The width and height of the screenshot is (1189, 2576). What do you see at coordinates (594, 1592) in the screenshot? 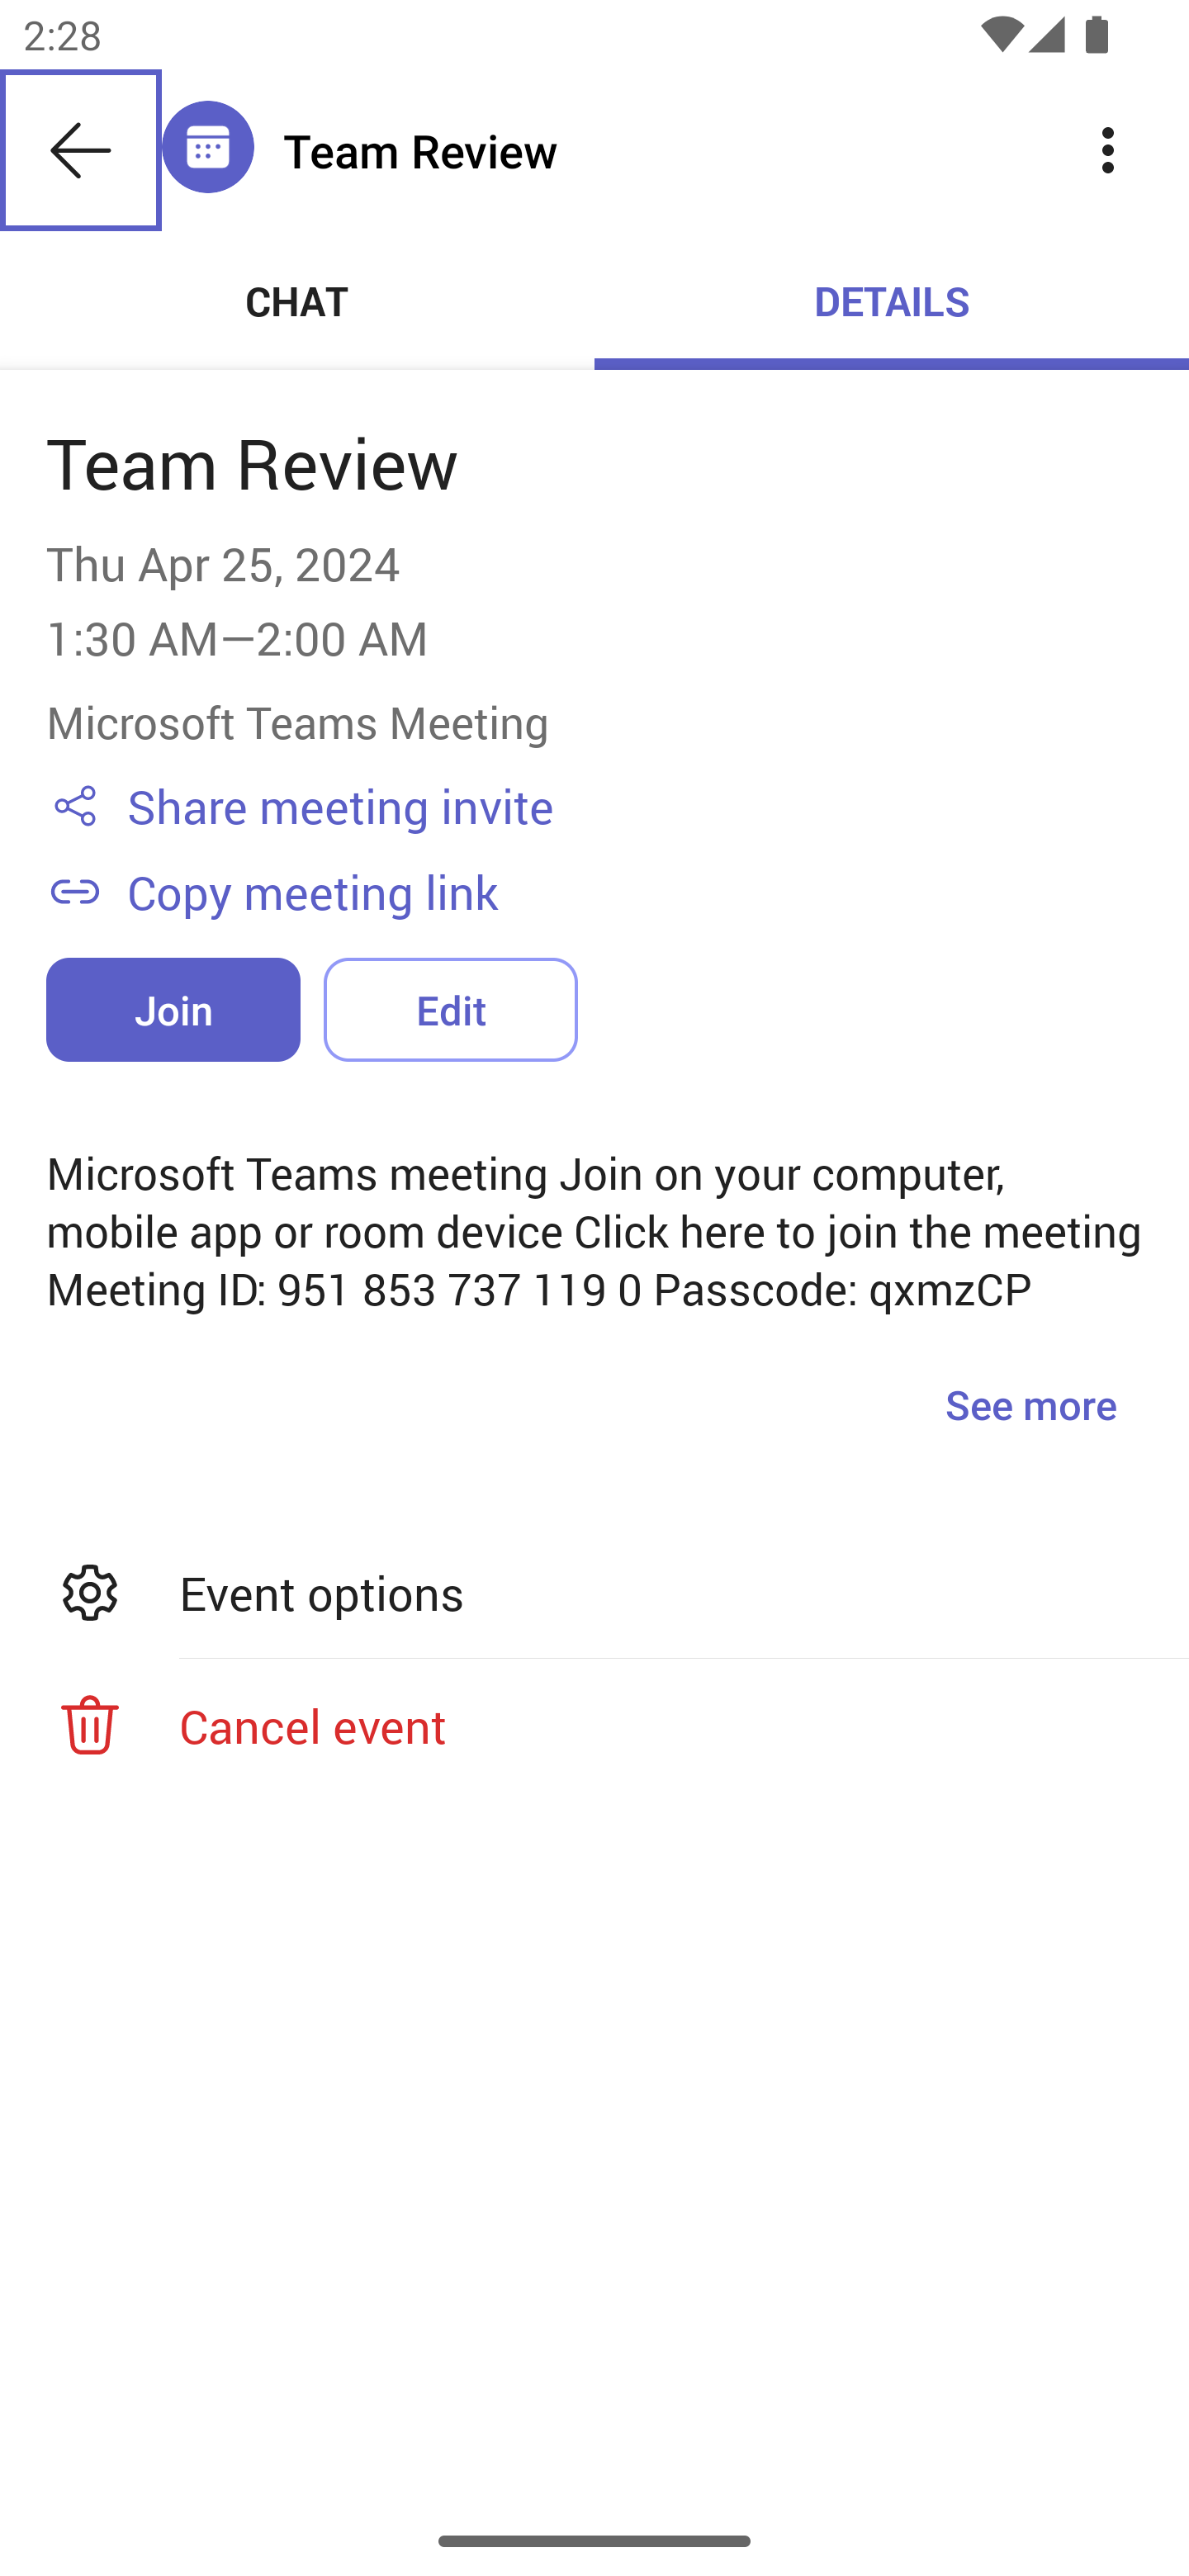
I see `Event options` at bounding box center [594, 1592].